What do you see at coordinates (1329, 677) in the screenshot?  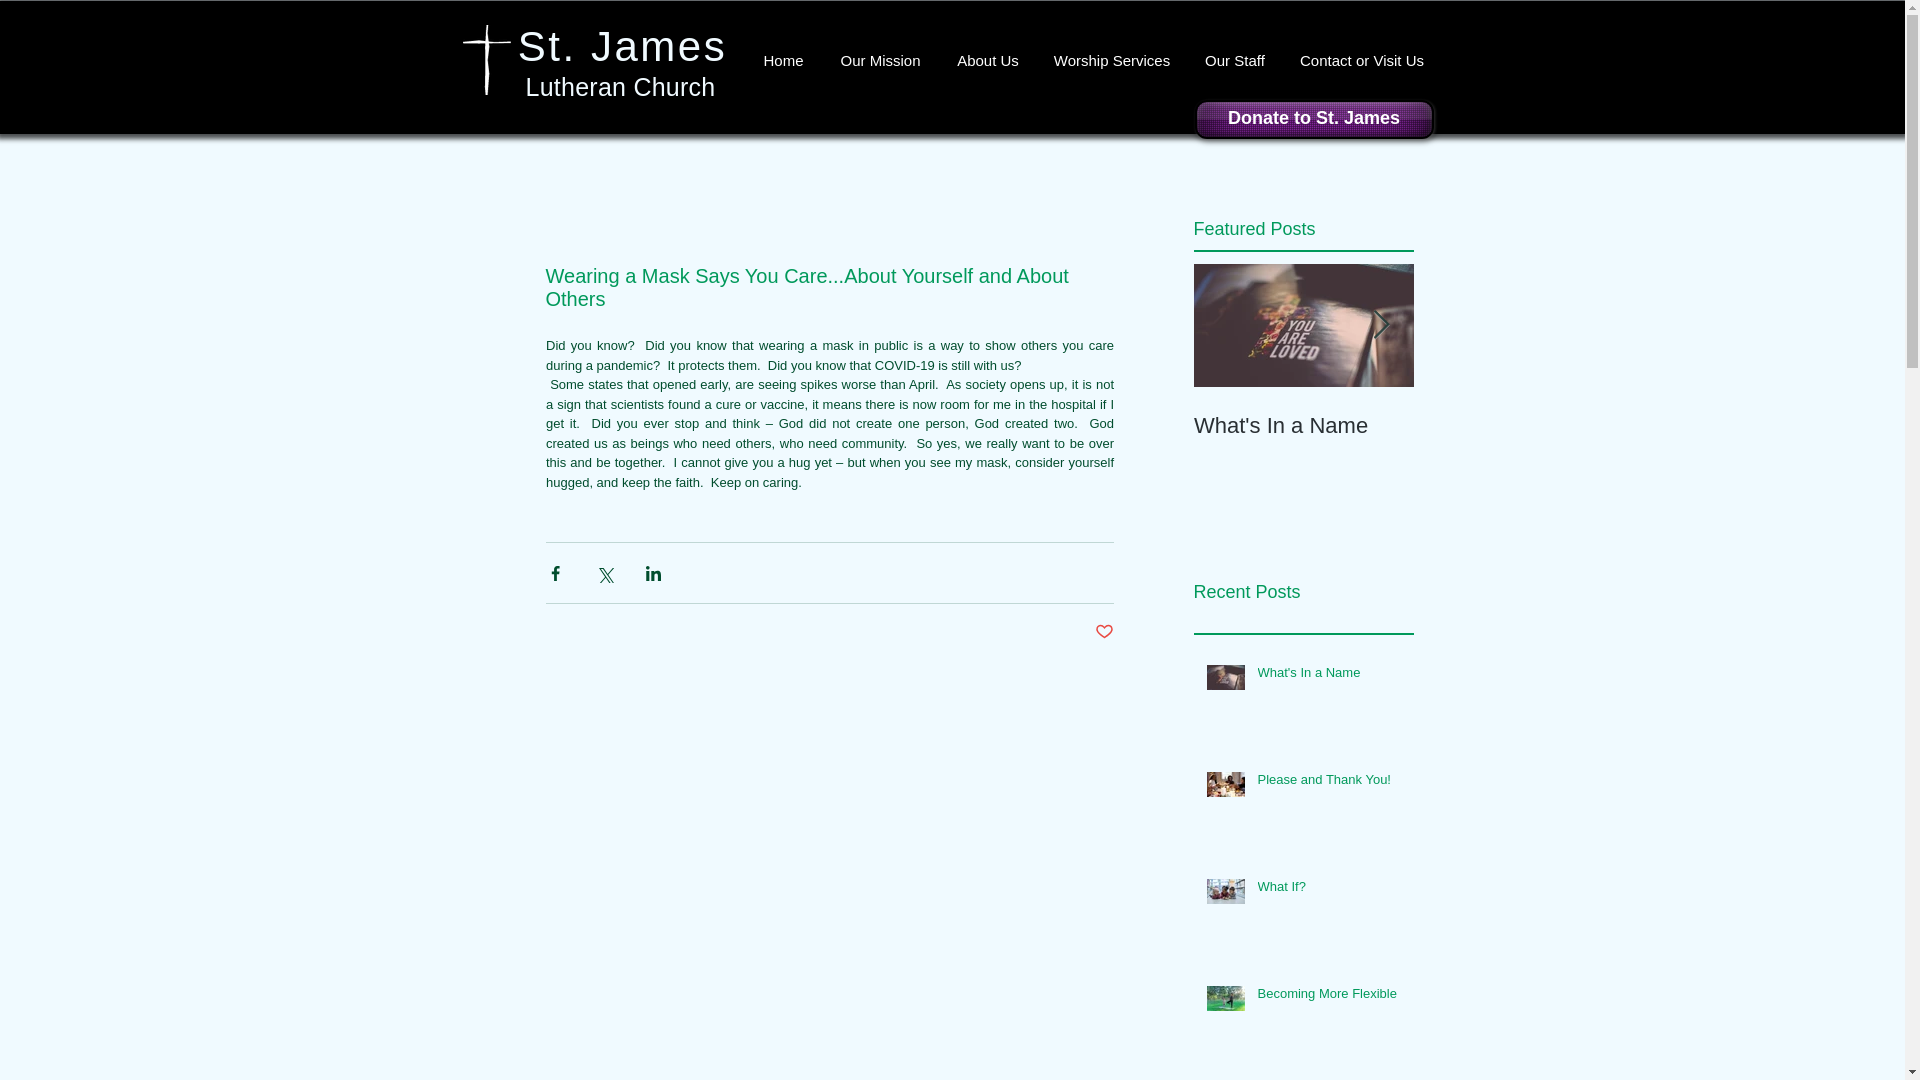 I see `What's In a Name` at bounding box center [1329, 677].